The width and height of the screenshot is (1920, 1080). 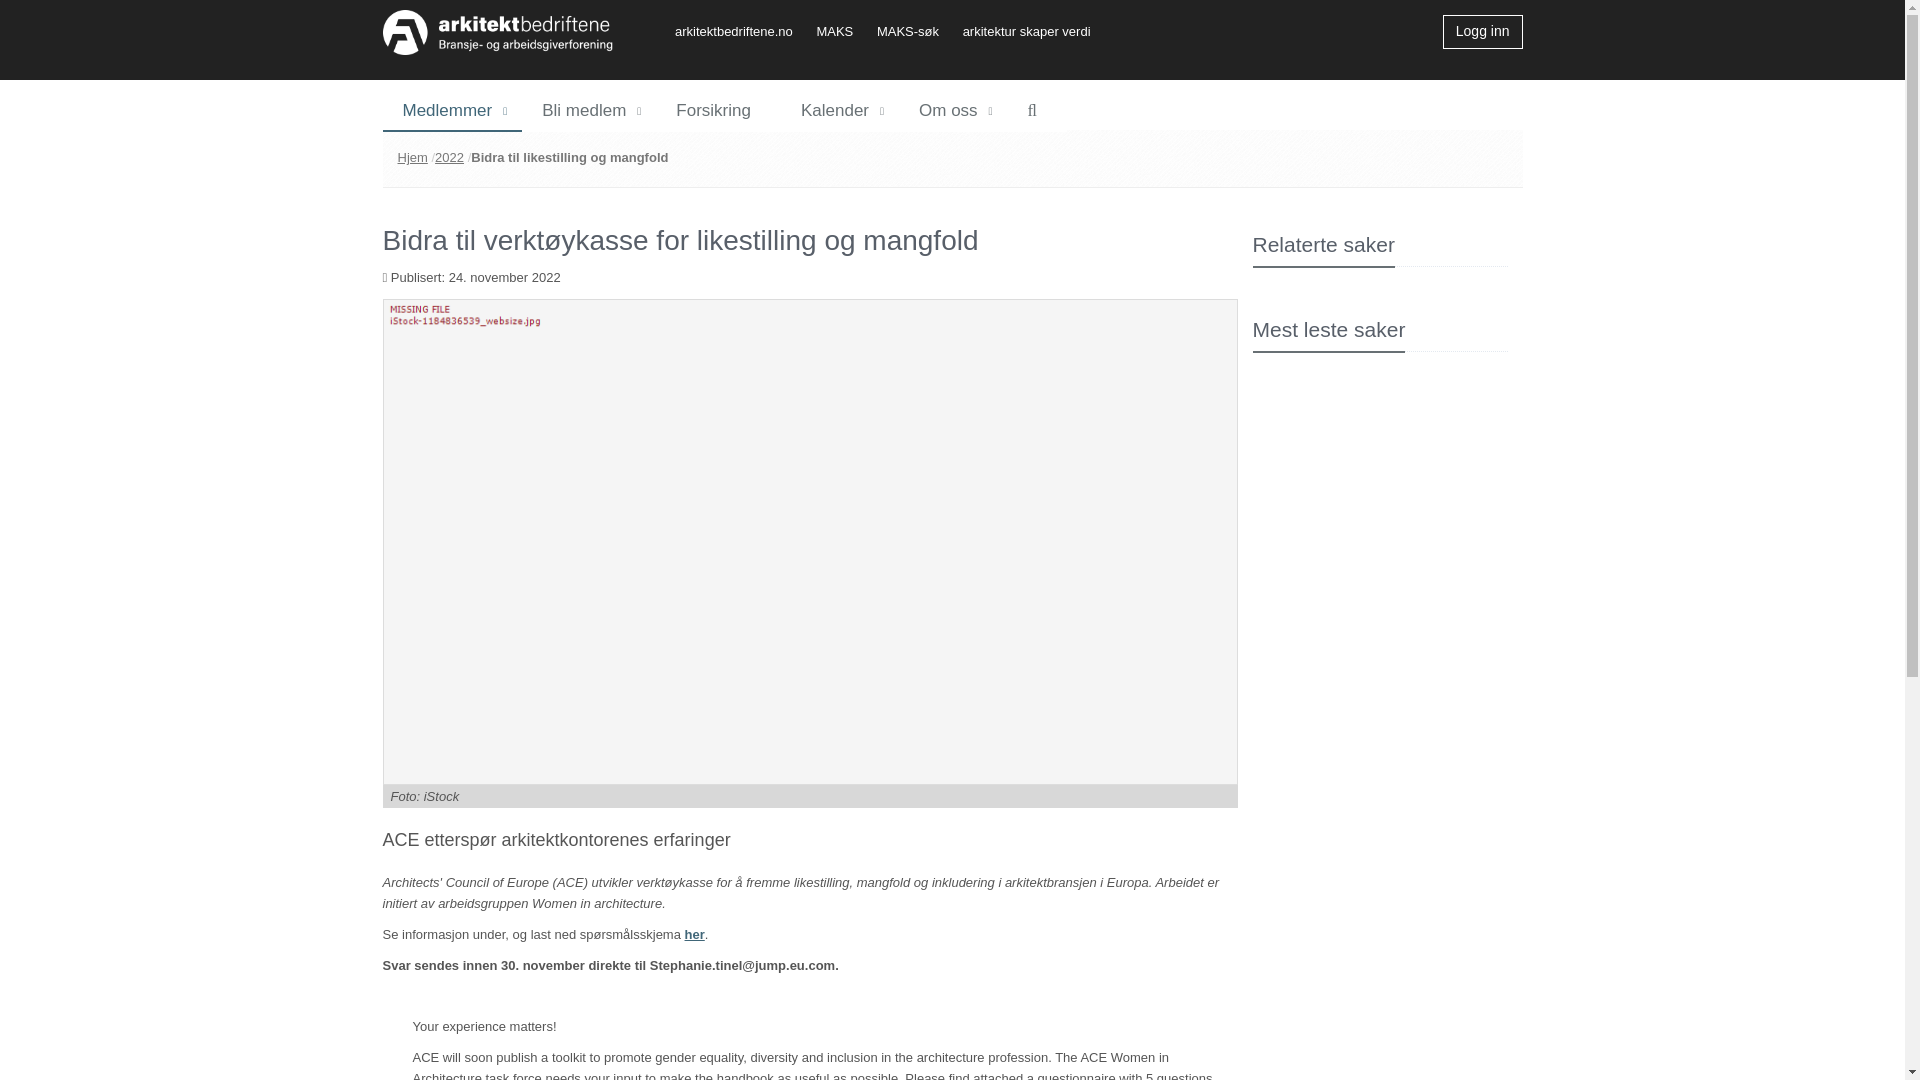 I want to click on arkitektbedriftene.no, so click(x=744, y=30).